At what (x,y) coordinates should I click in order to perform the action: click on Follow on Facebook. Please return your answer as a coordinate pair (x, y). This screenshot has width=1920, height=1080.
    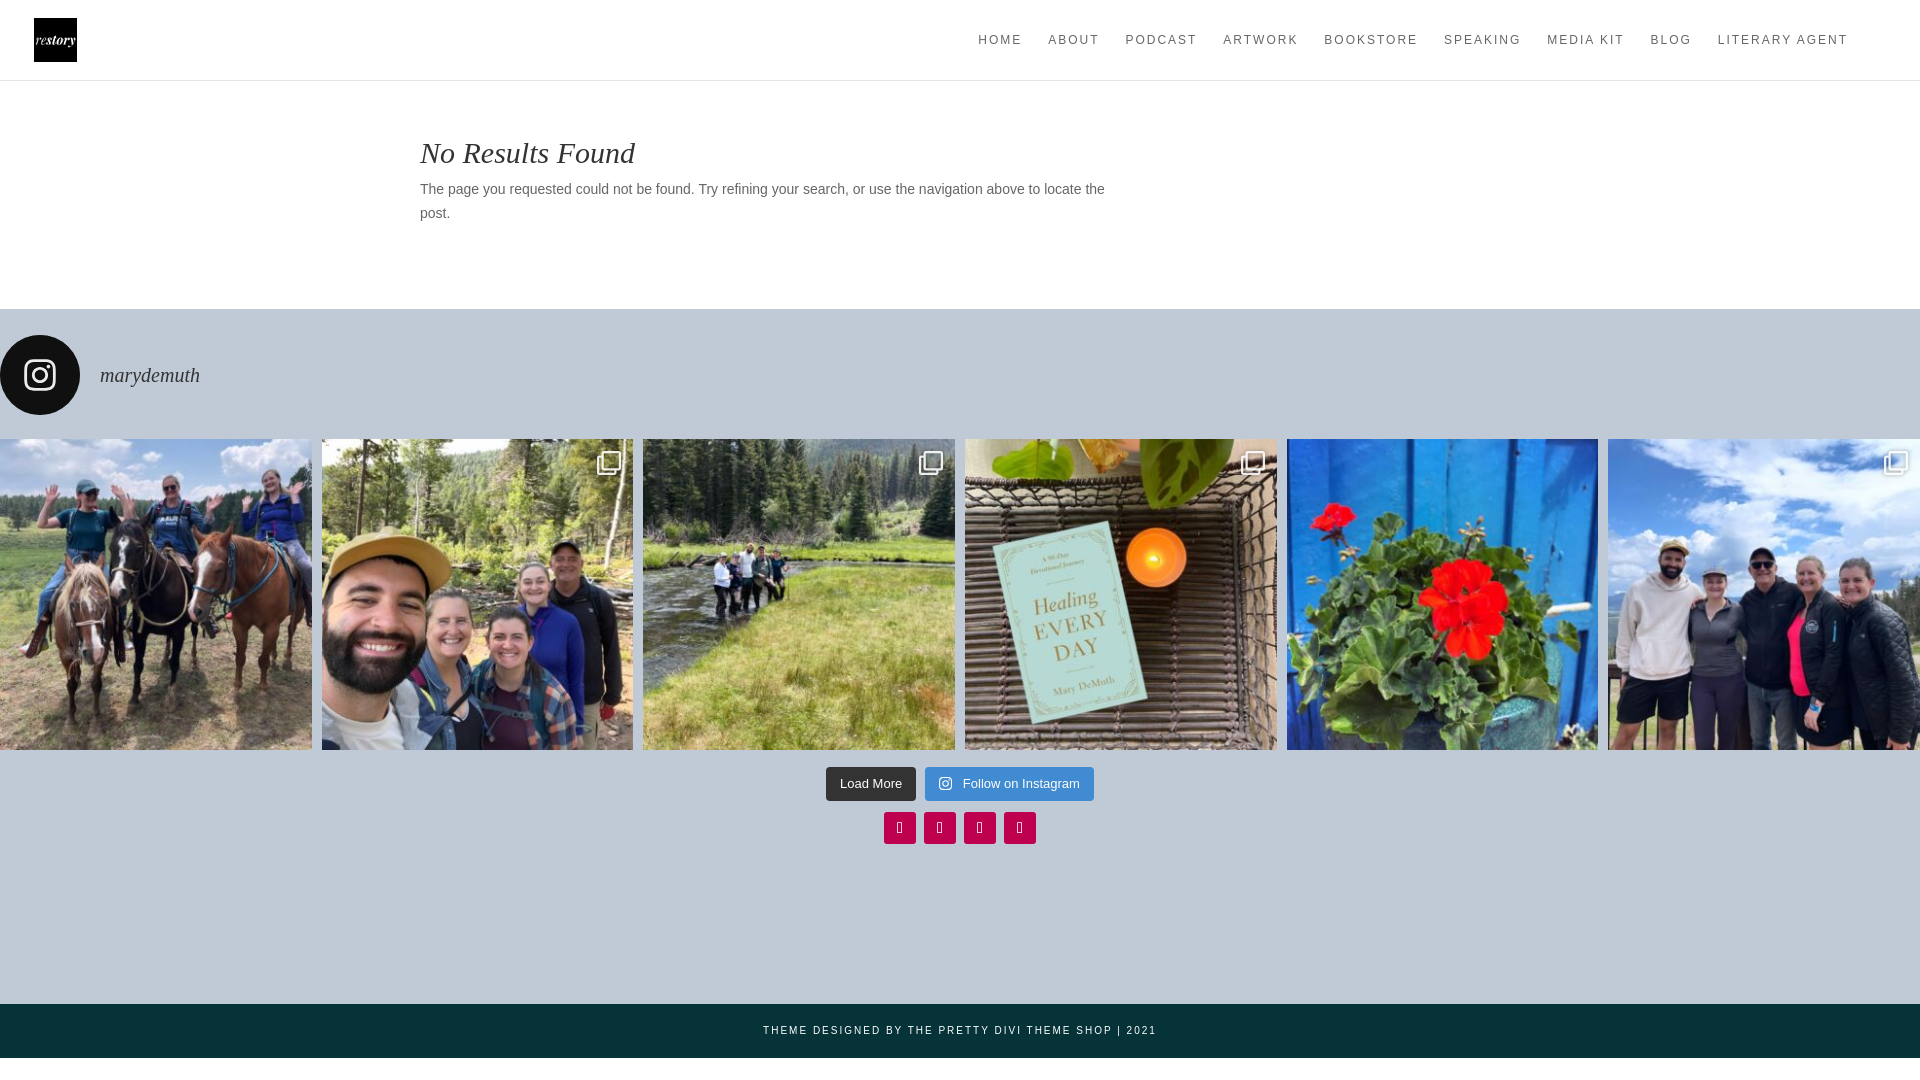
    Looking at the image, I should click on (980, 828).